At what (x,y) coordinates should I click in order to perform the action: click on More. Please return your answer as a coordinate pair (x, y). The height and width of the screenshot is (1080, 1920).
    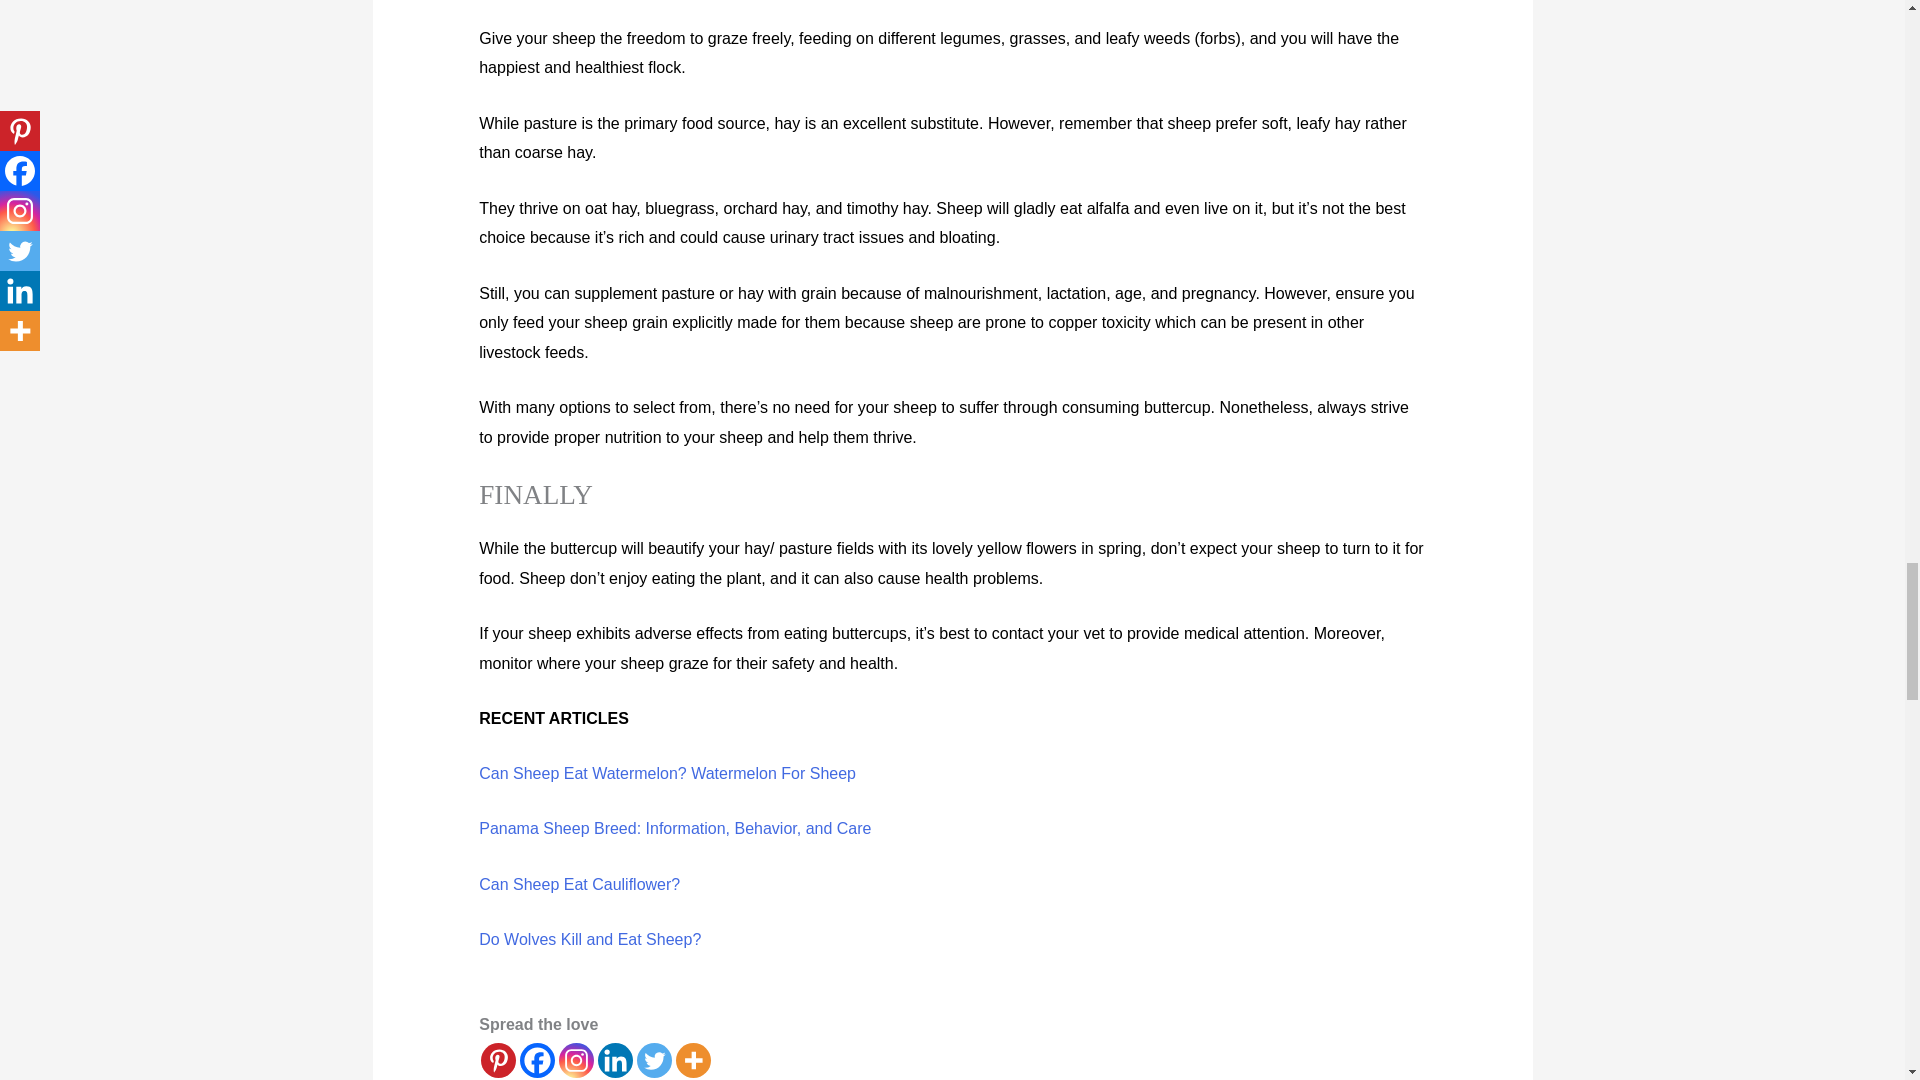
    Looking at the image, I should click on (692, 1060).